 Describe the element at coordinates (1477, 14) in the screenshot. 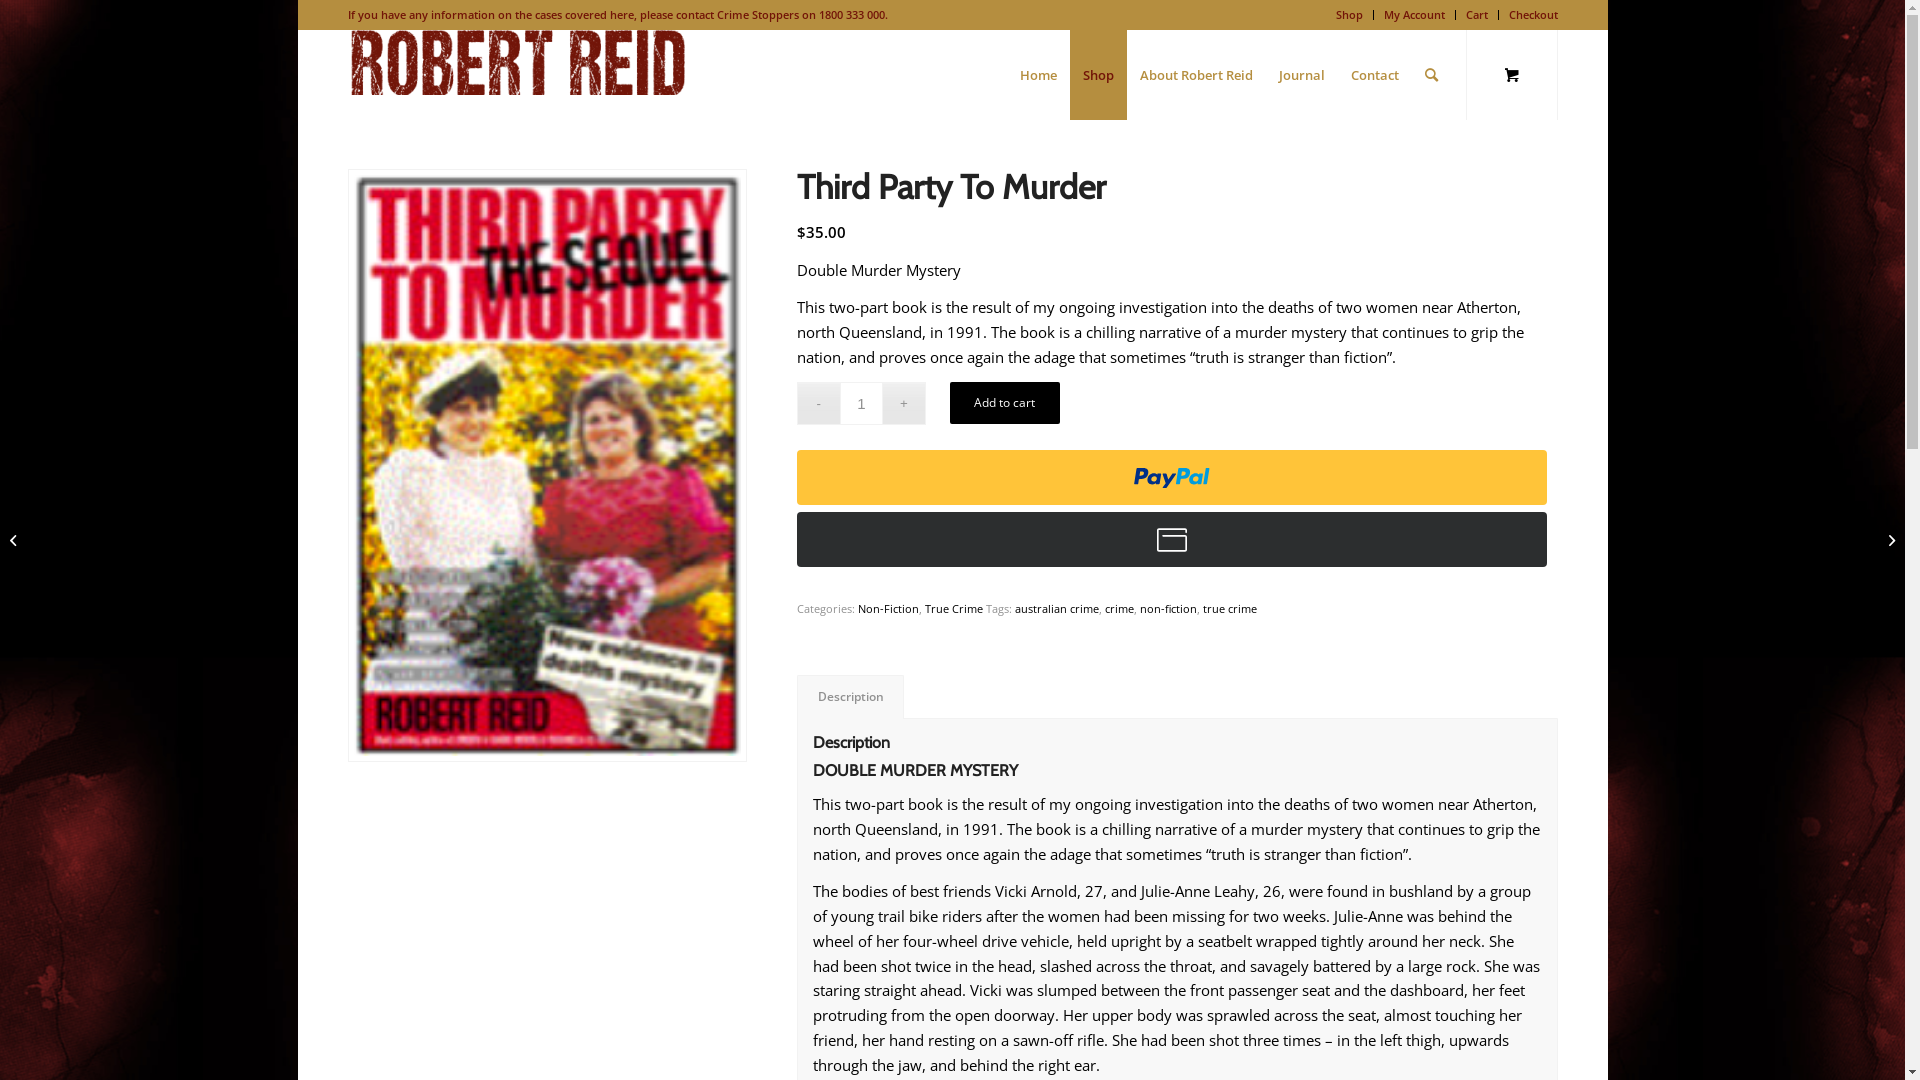

I see `Cart` at that location.